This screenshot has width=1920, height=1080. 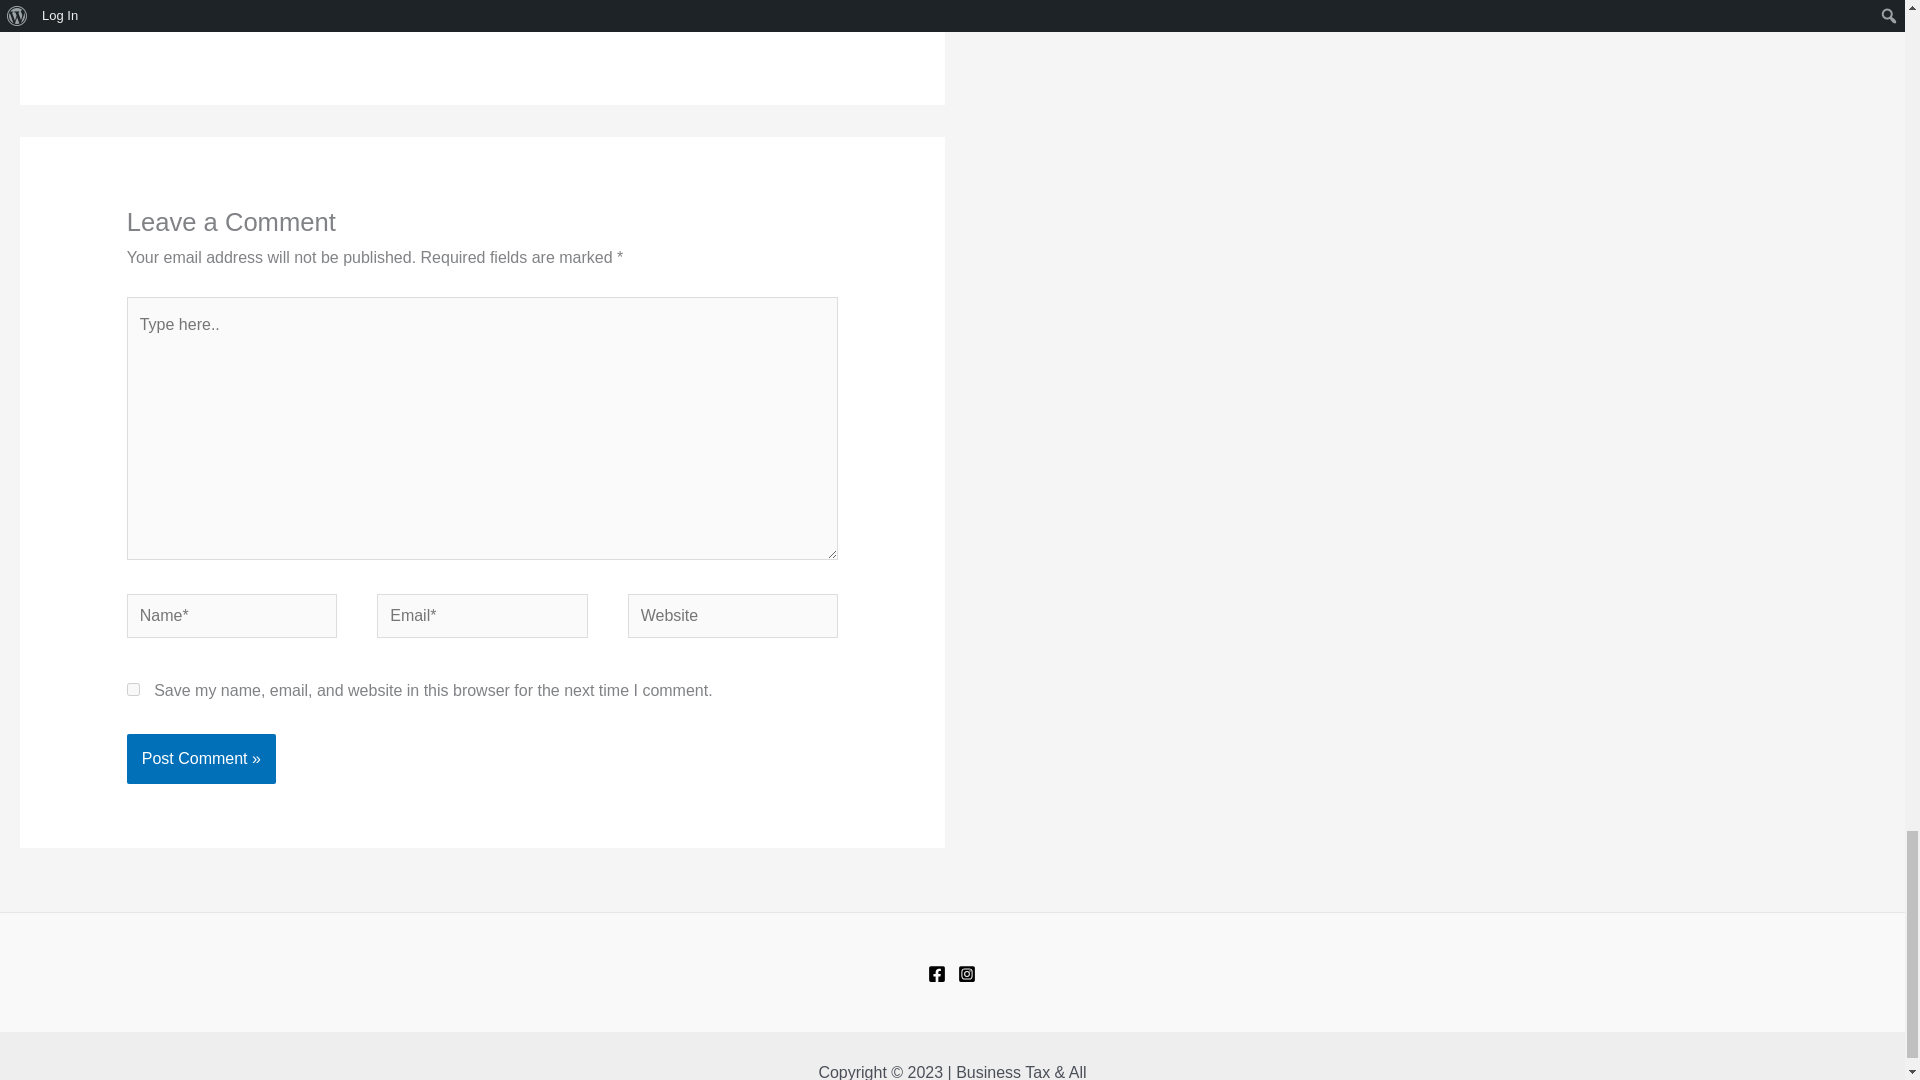 What do you see at coordinates (133, 688) in the screenshot?
I see `yes` at bounding box center [133, 688].